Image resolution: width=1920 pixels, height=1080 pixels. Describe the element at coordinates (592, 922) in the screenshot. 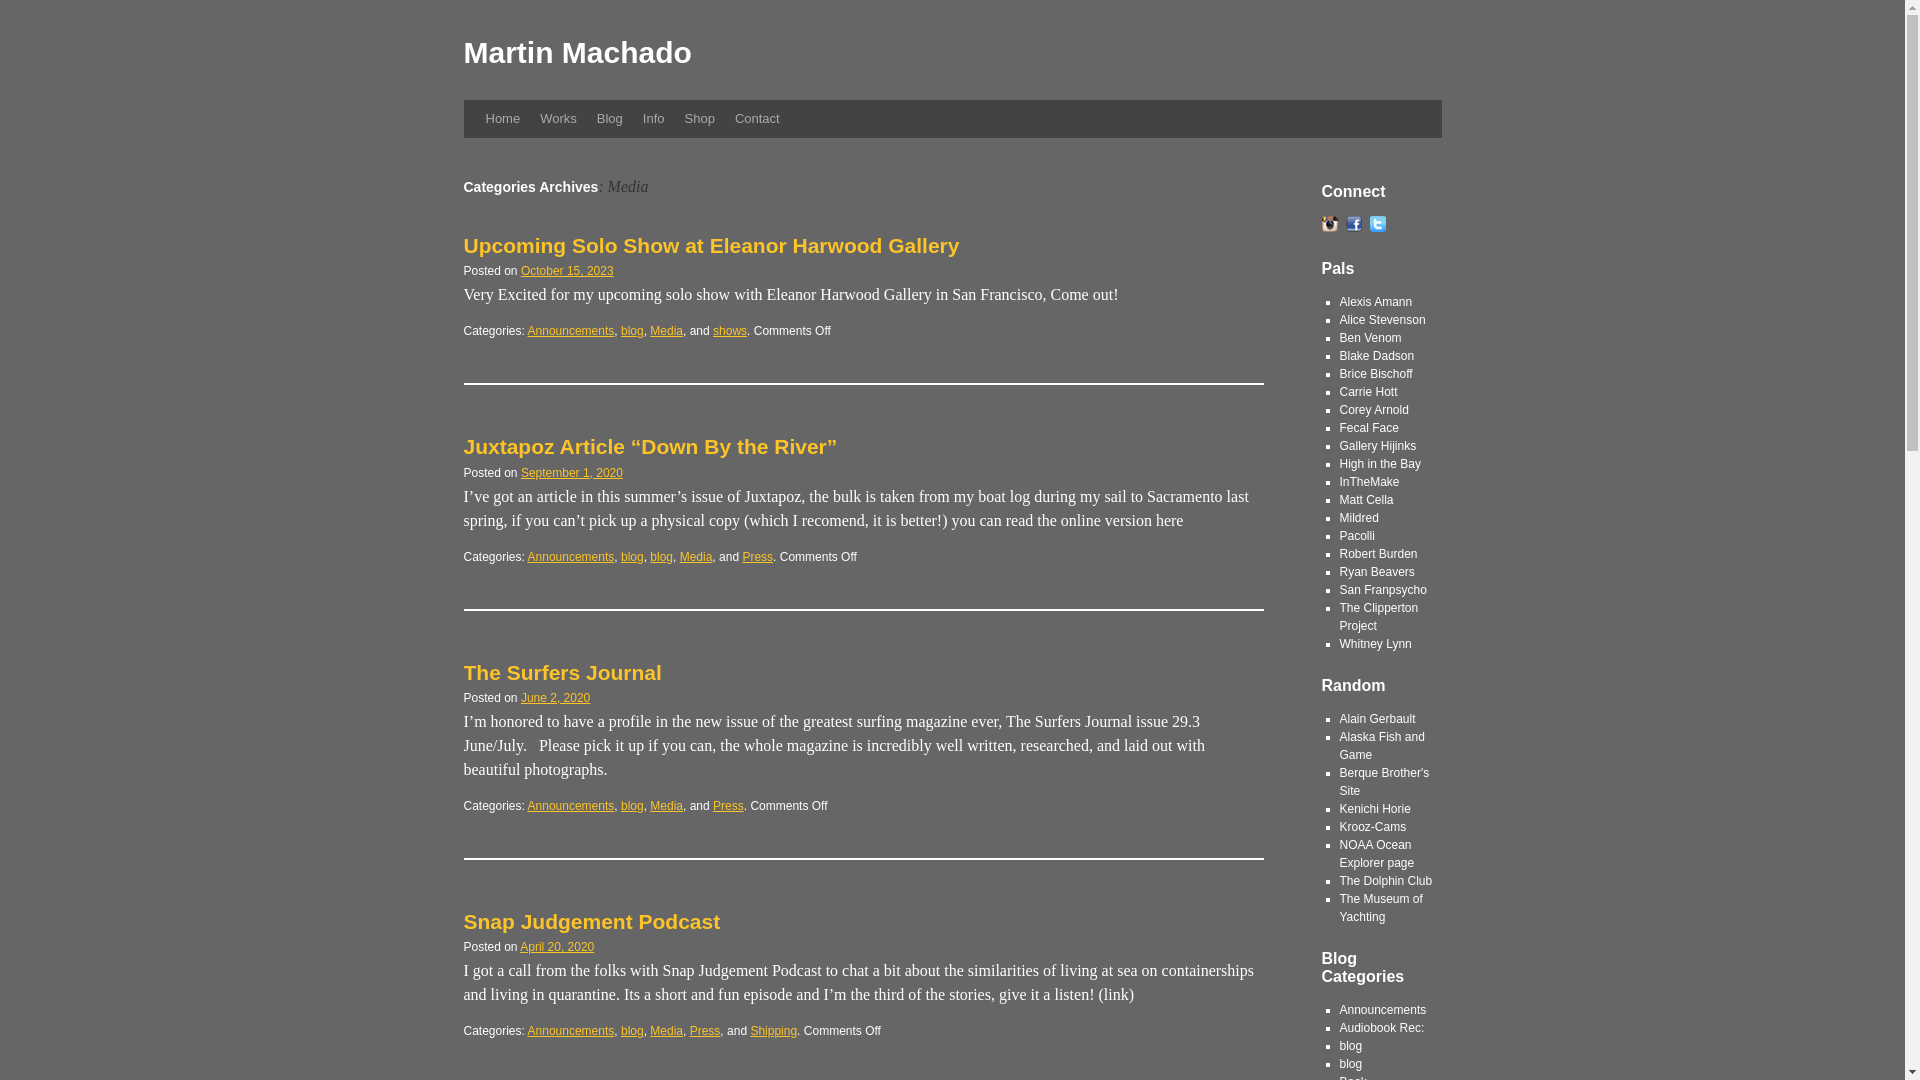

I see `Snap Judgement Podcast` at that location.